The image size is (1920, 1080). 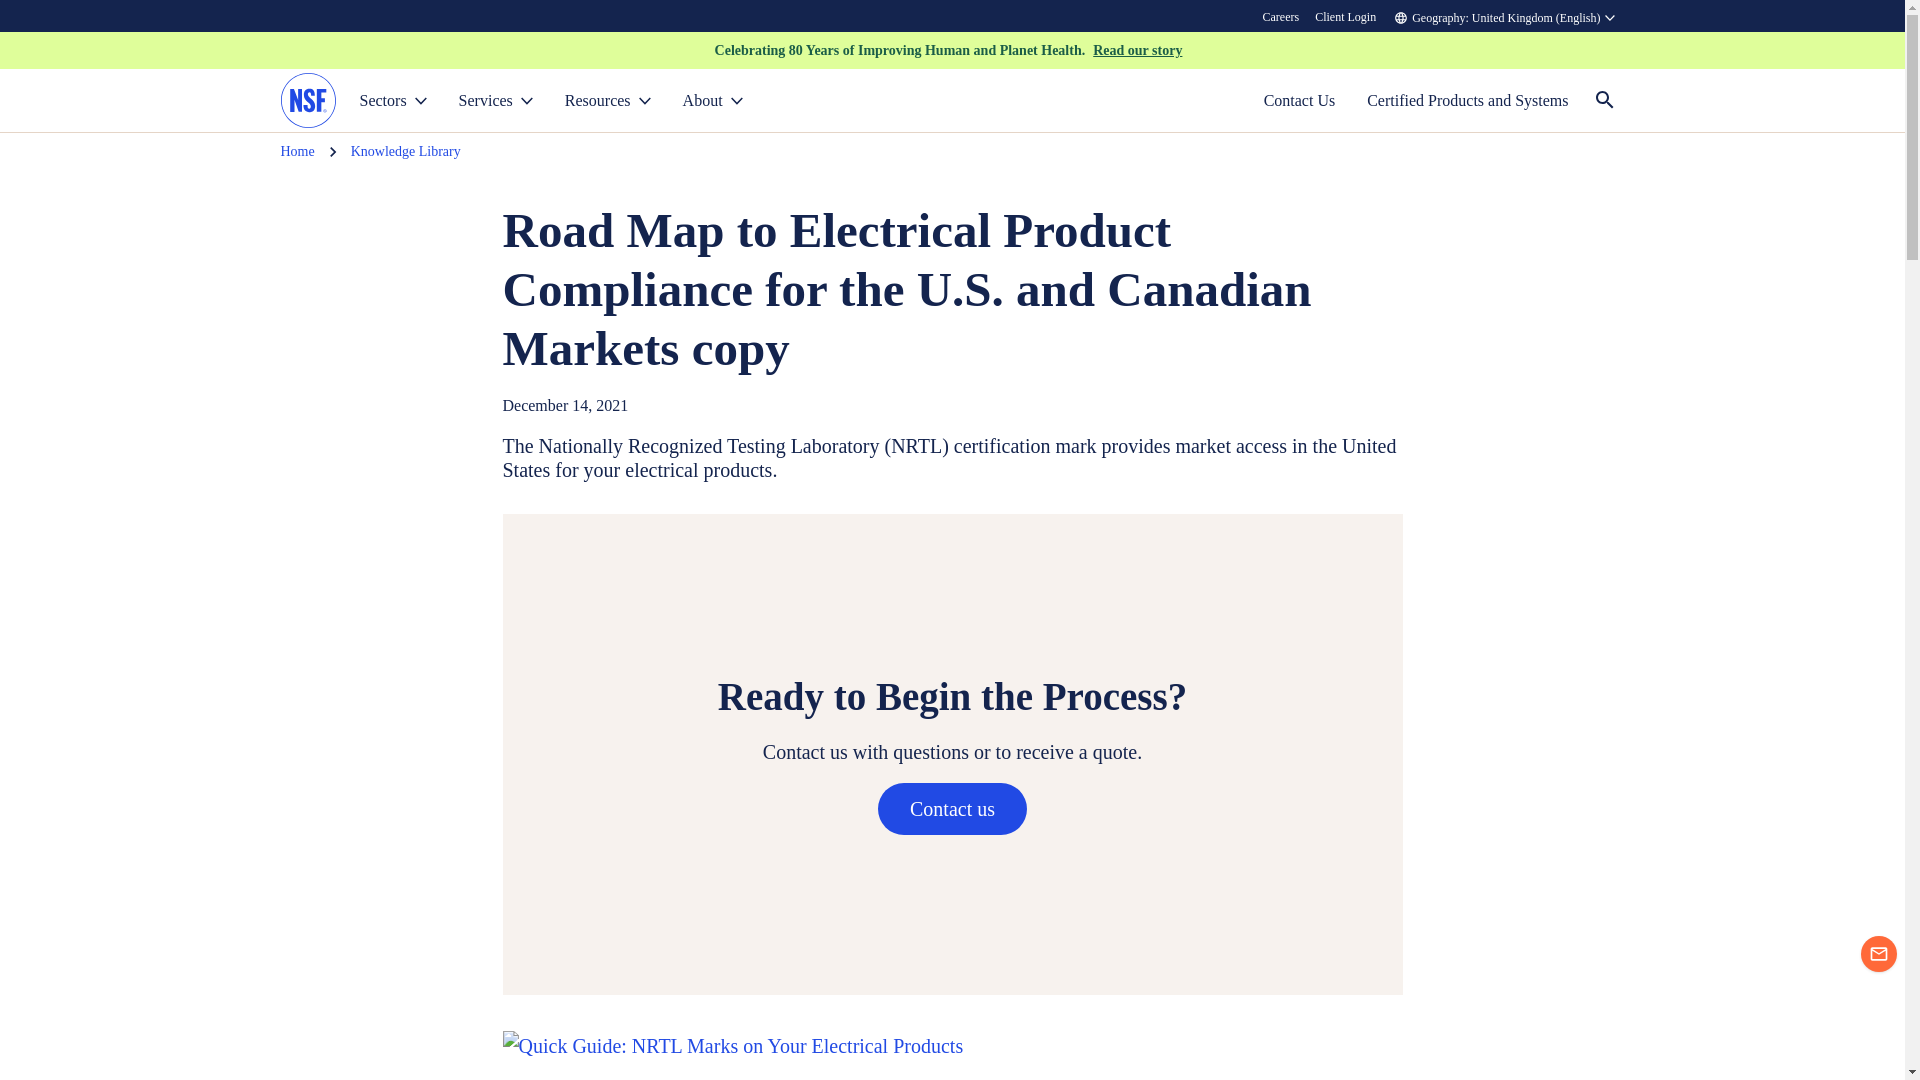 I want to click on Contact Us, so click(x=1300, y=100).